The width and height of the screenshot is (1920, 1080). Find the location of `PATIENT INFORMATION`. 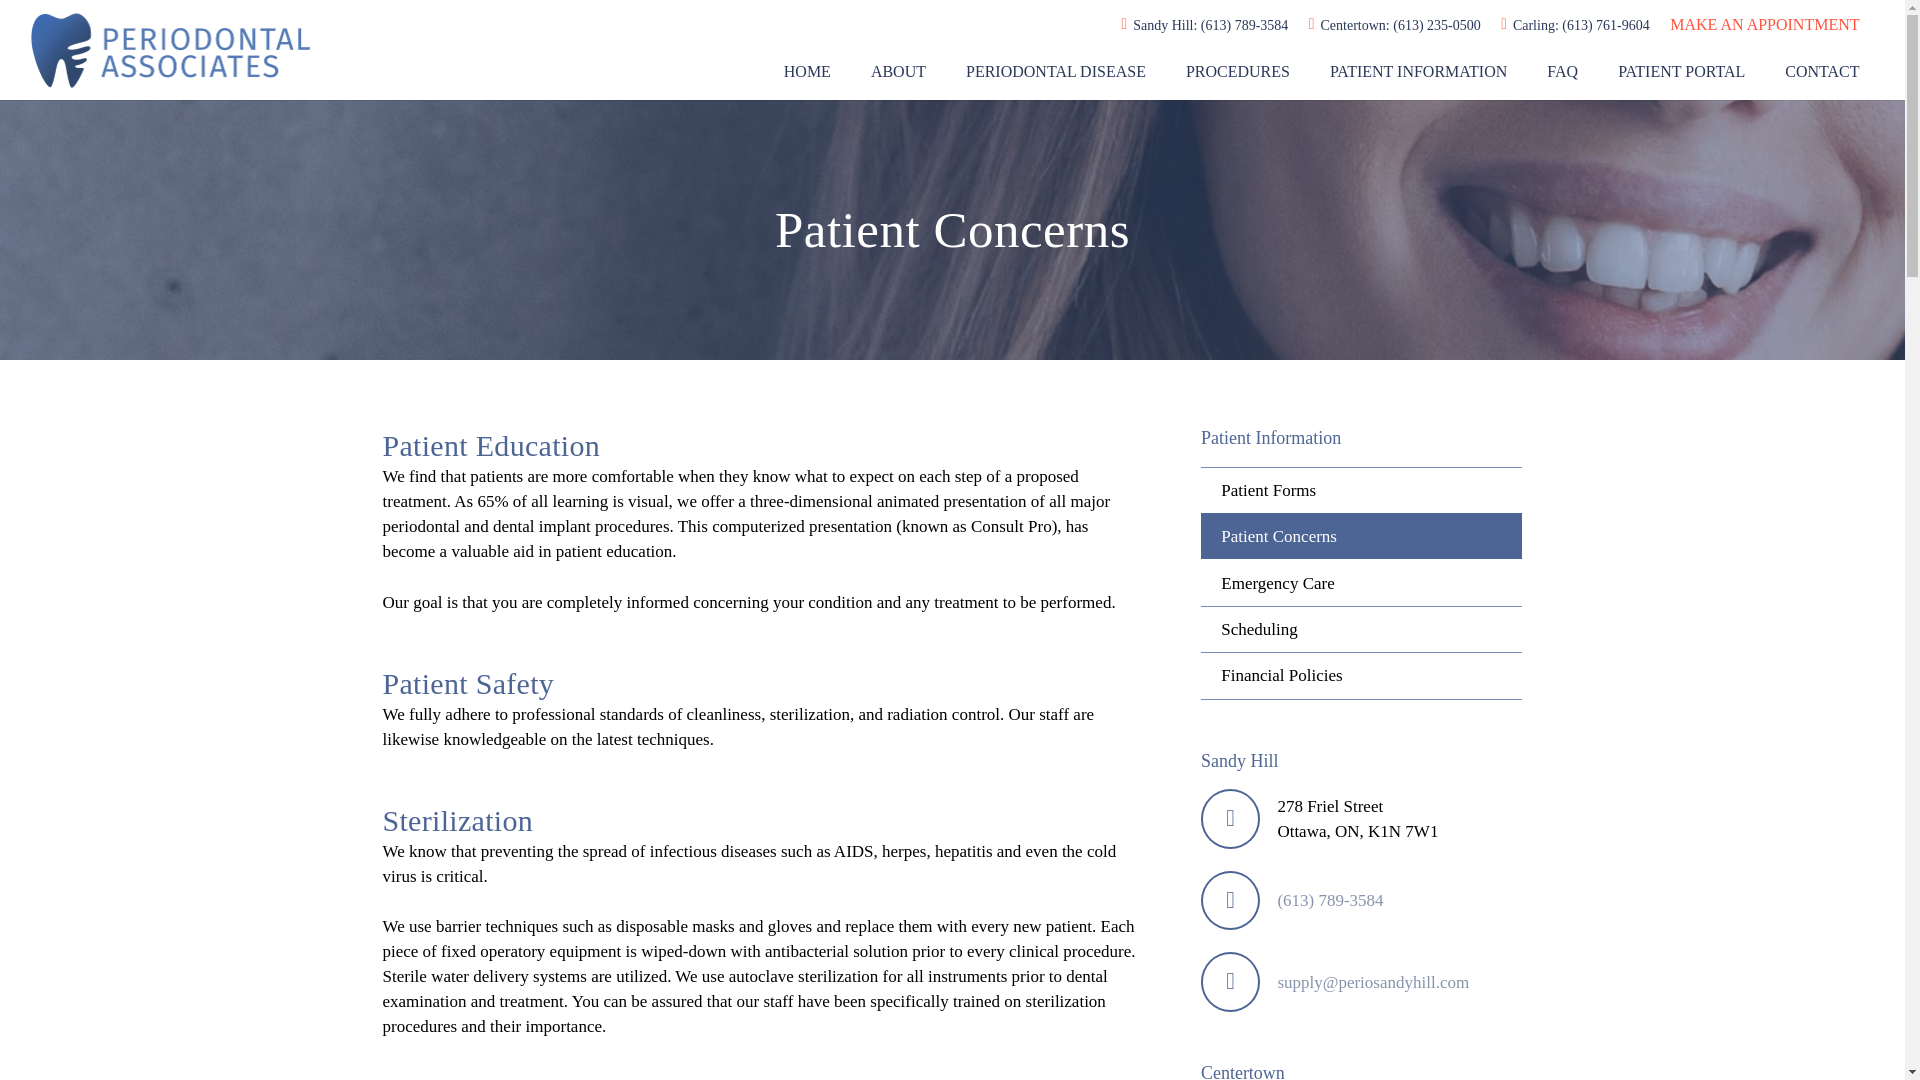

PATIENT INFORMATION is located at coordinates (1418, 72).